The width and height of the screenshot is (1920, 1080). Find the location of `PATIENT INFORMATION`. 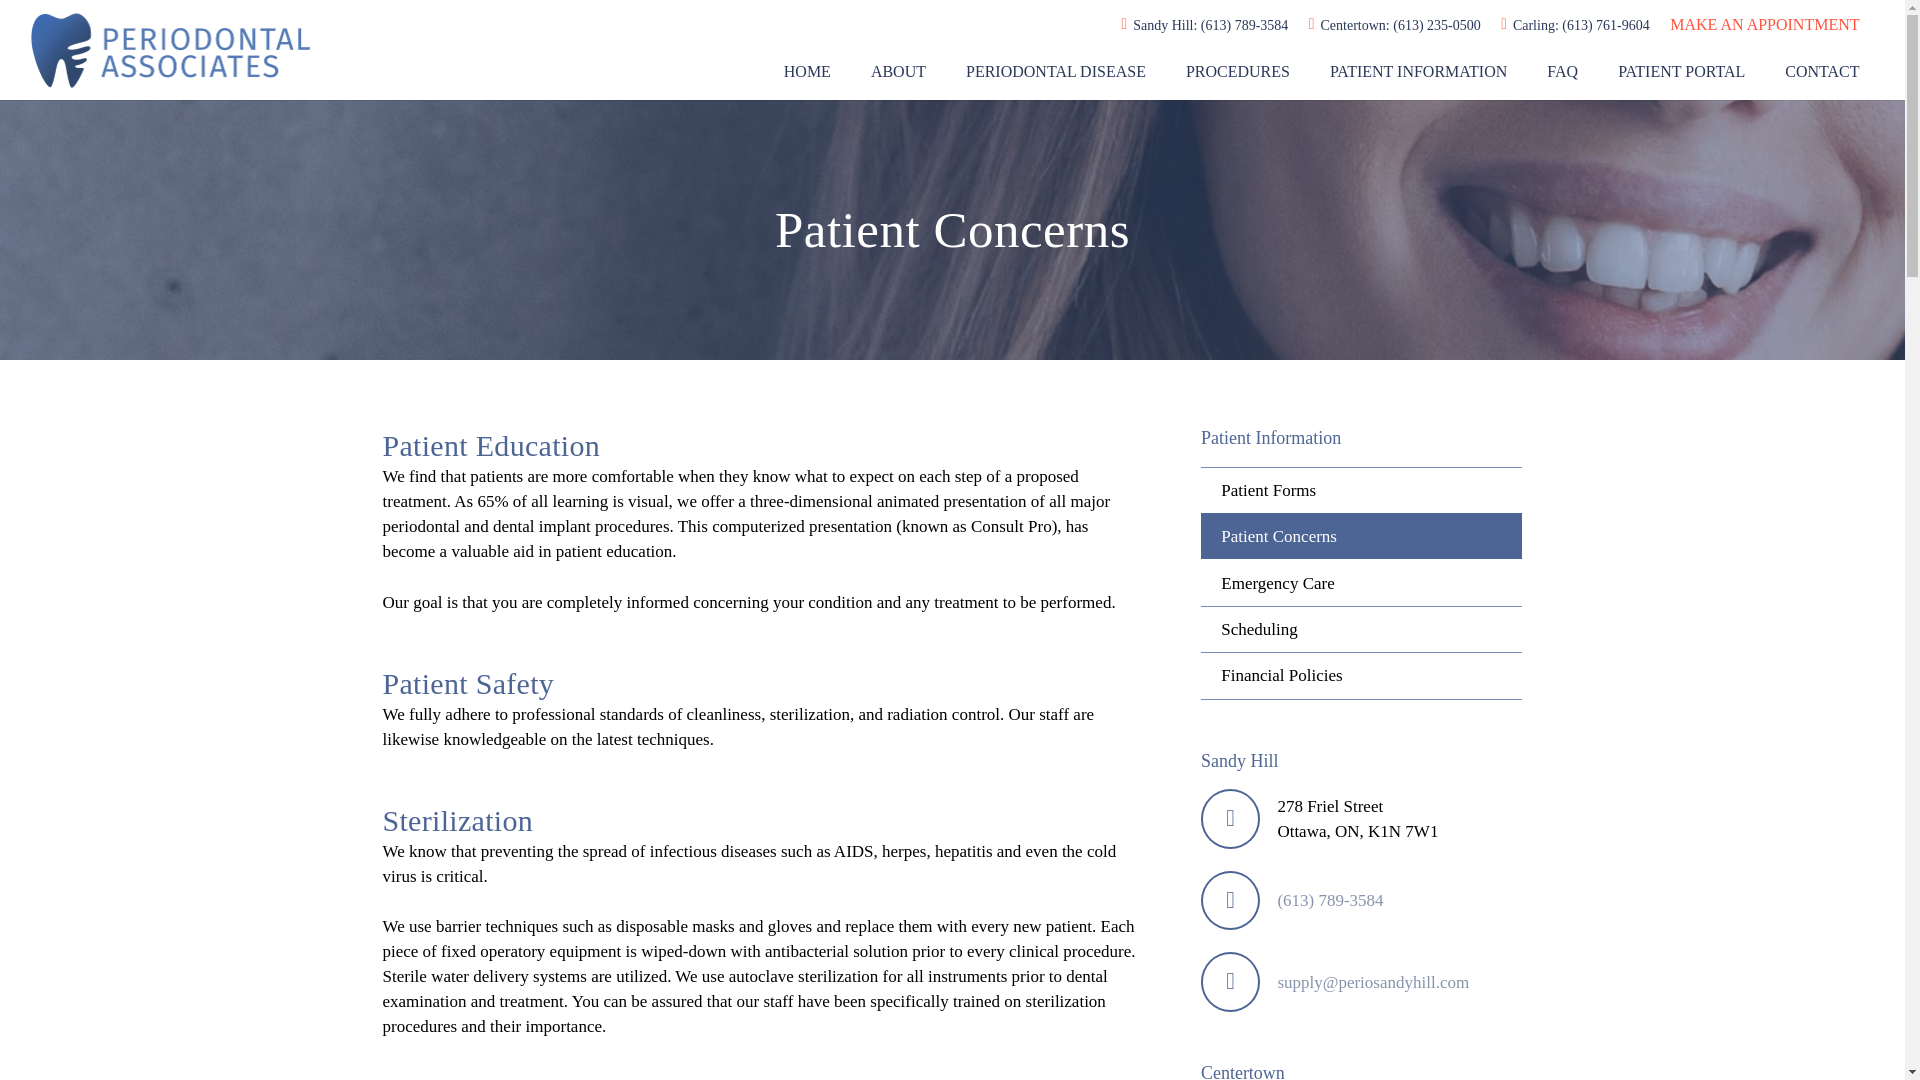

PATIENT INFORMATION is located at coordinates (1418, 72).